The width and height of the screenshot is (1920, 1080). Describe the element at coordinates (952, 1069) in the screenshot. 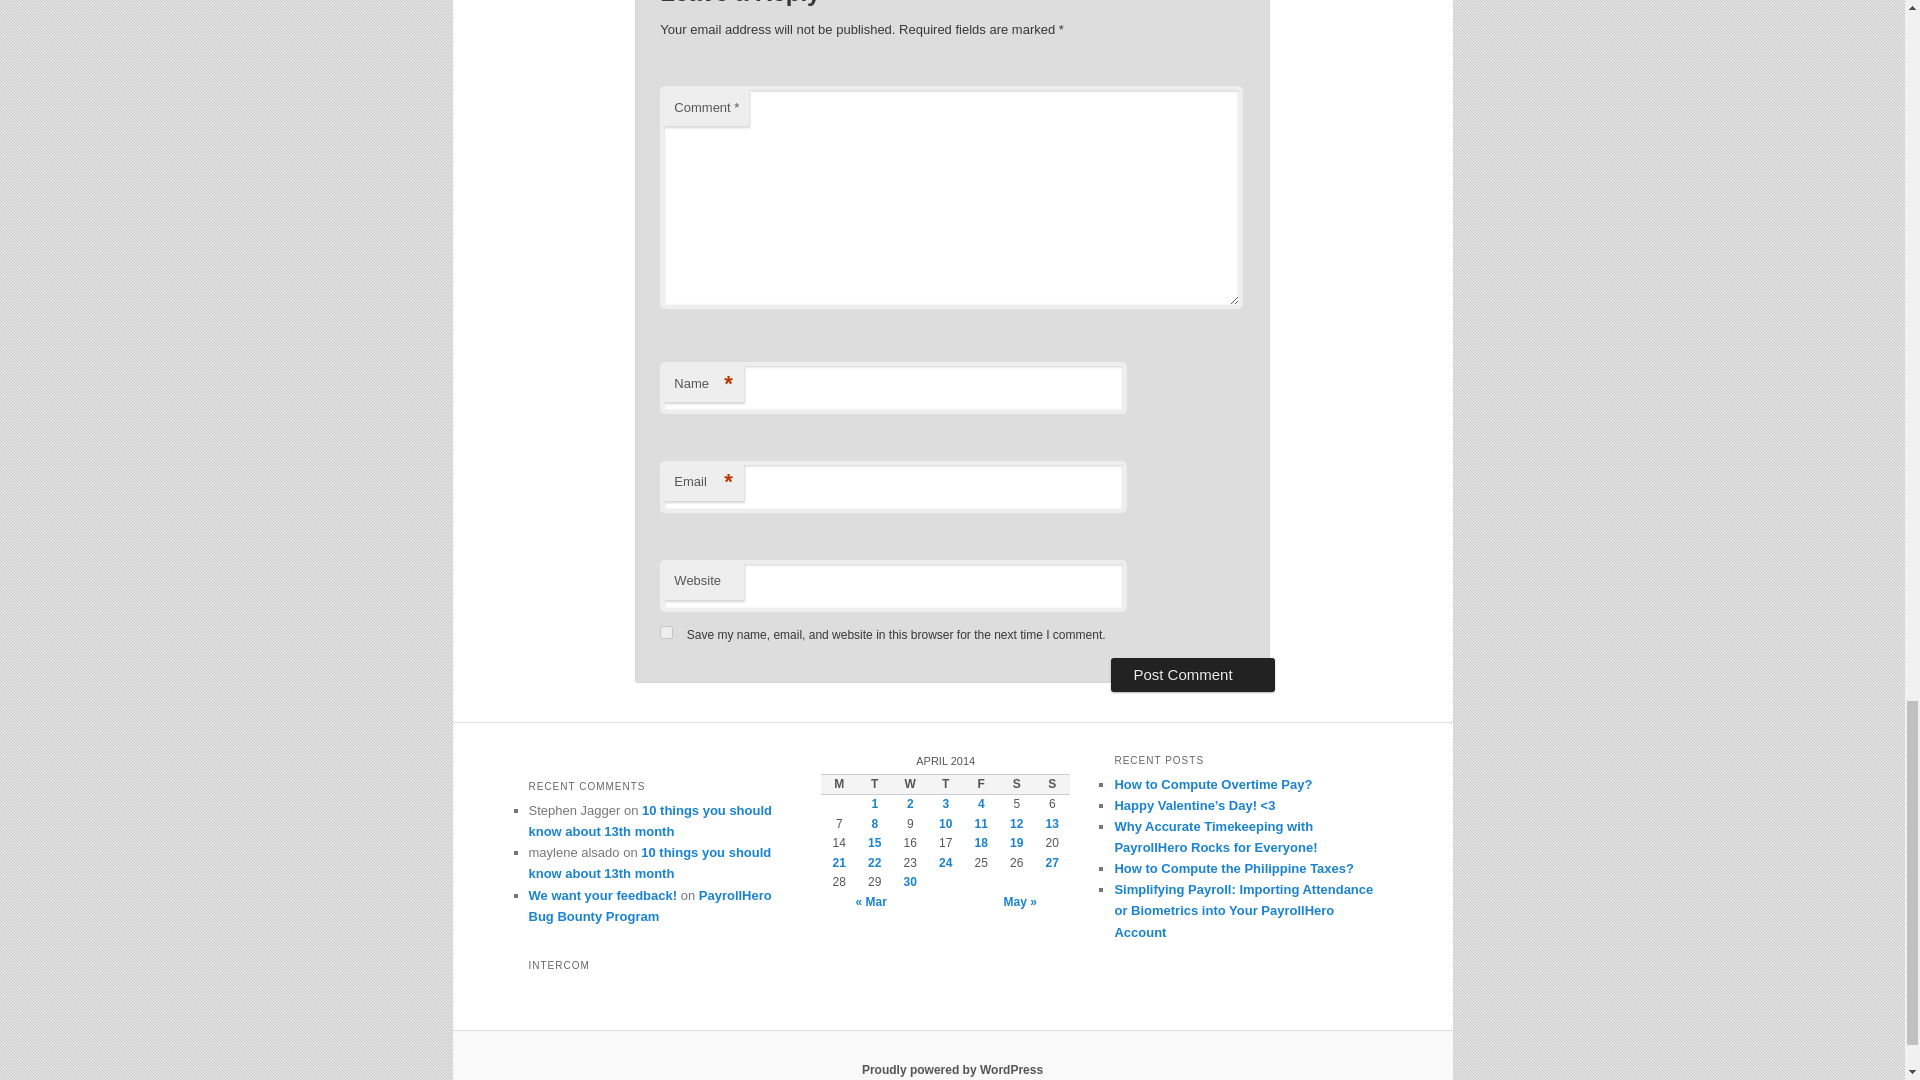

I see `Semantic Personal Publishing Platform` at that location.